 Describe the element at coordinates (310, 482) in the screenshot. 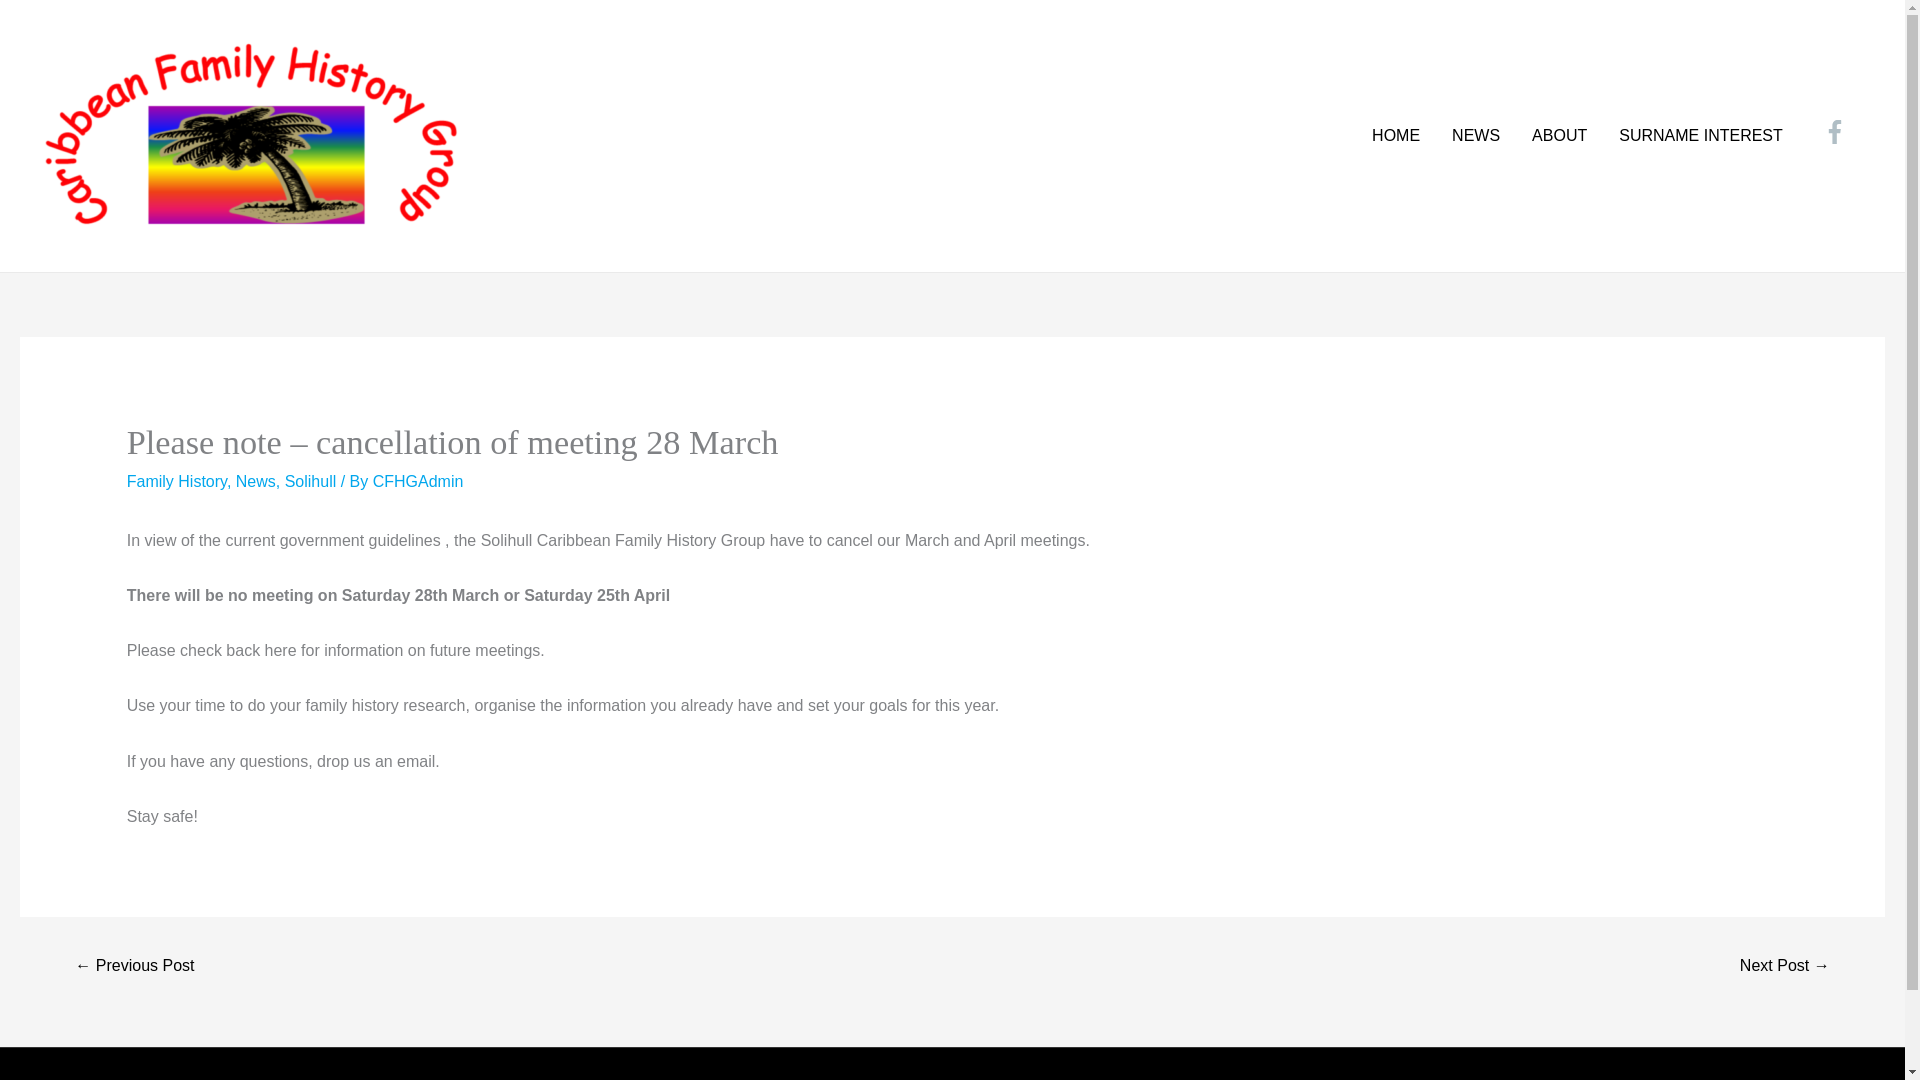

I see `Solihull` at that location.